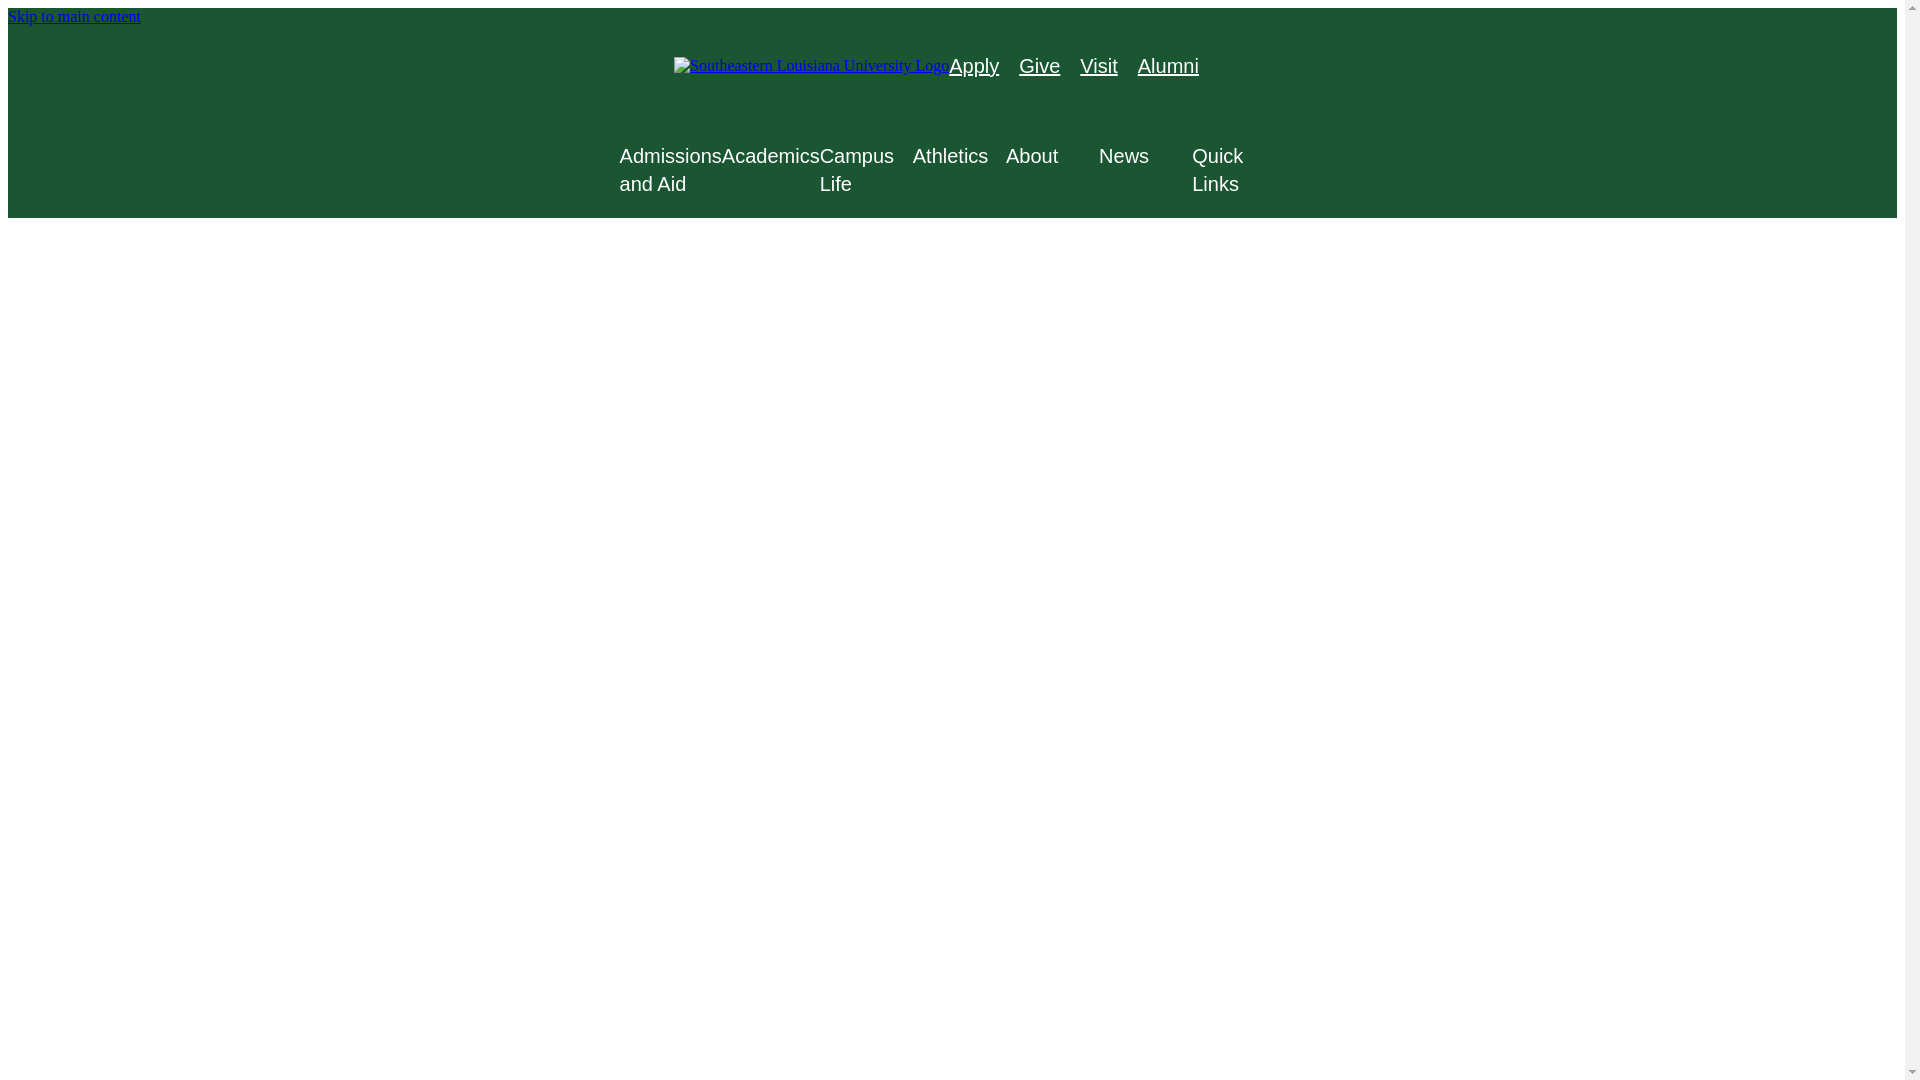 The height and width of the screenshot is (1080, 1920). I want to click on Give, so click(1039, 66).